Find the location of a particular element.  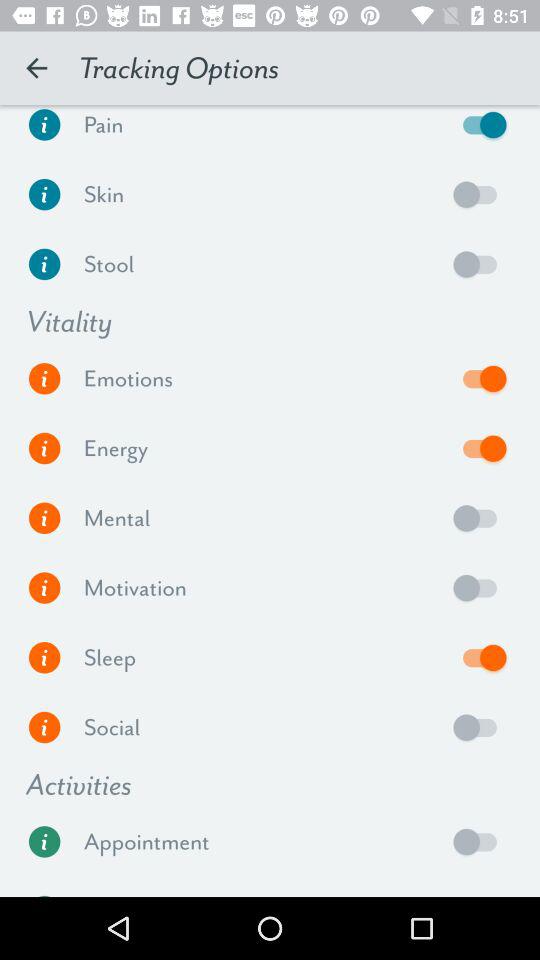

info about motivation is located at coordinates (44, 588).